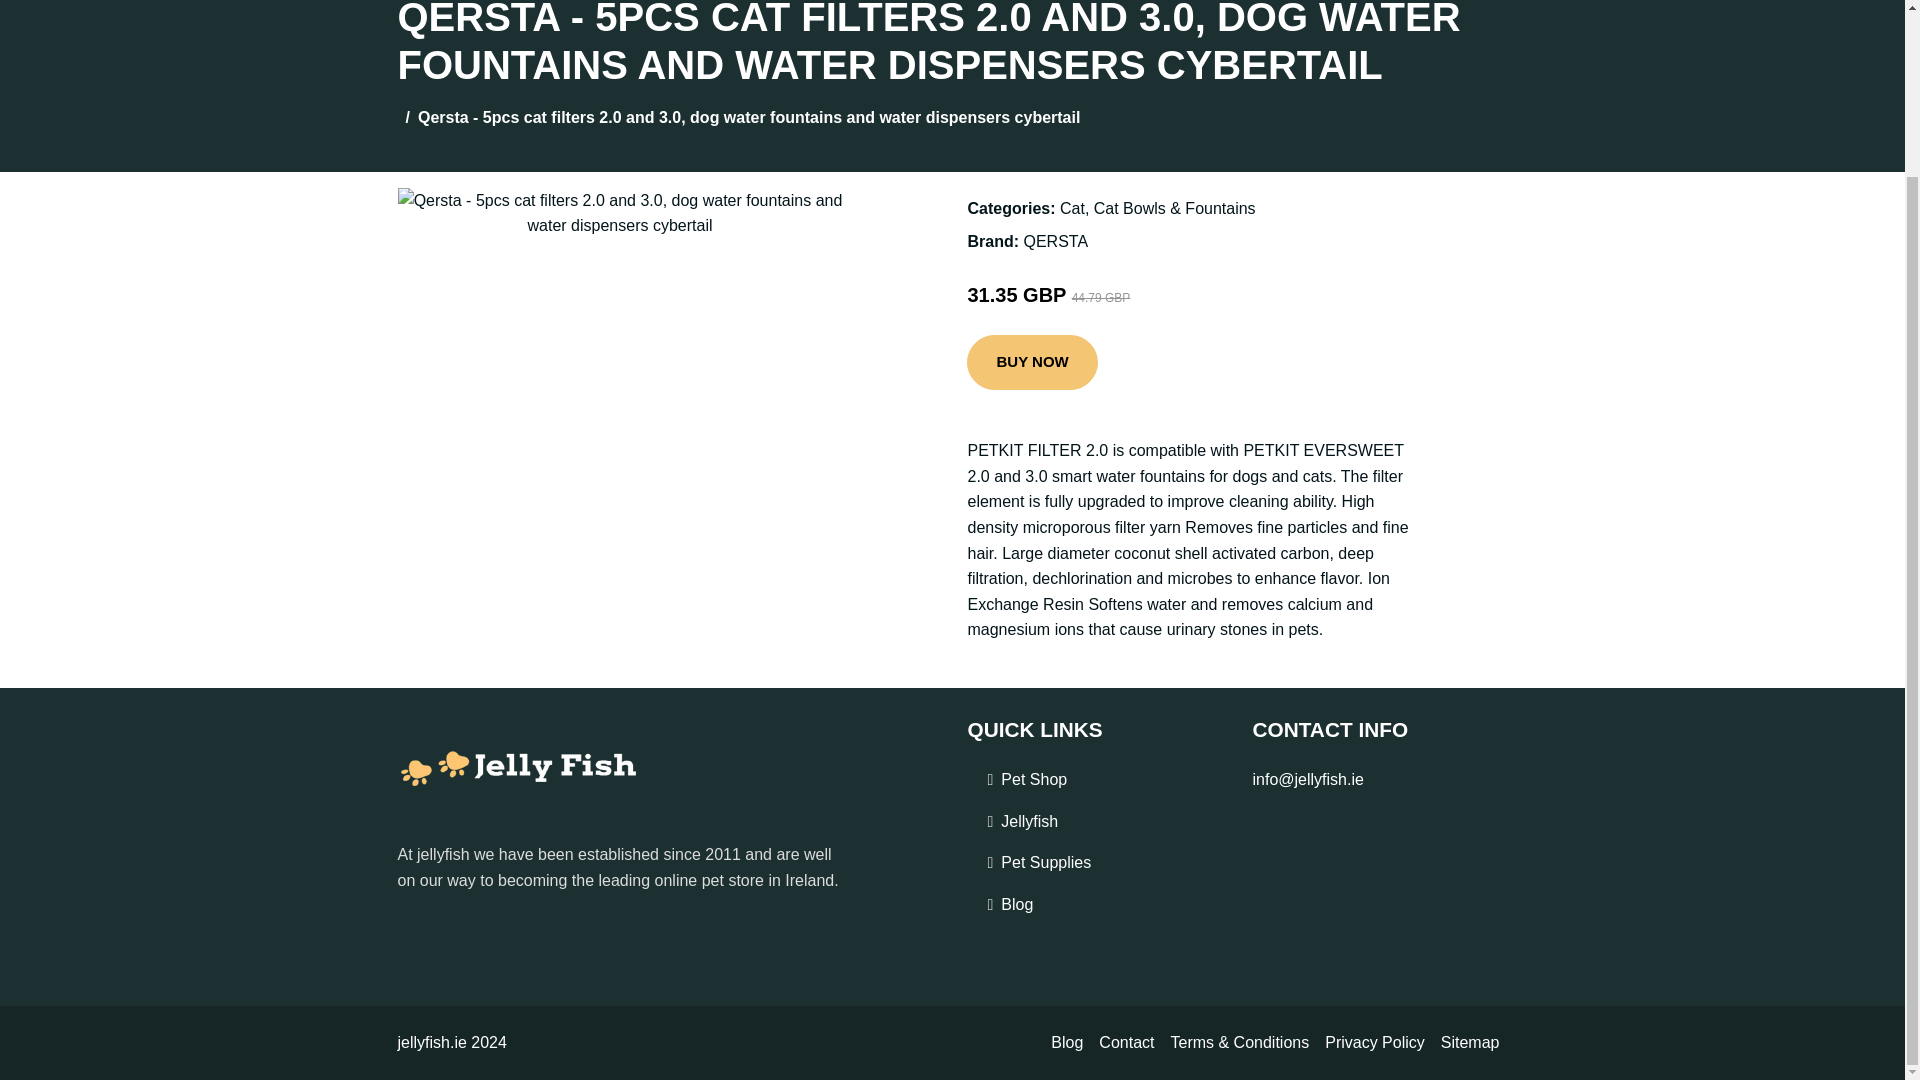 Image resolution: width=1920 pixels, height=1080 pixels. I want to click on Cat, so click(1072, 208).